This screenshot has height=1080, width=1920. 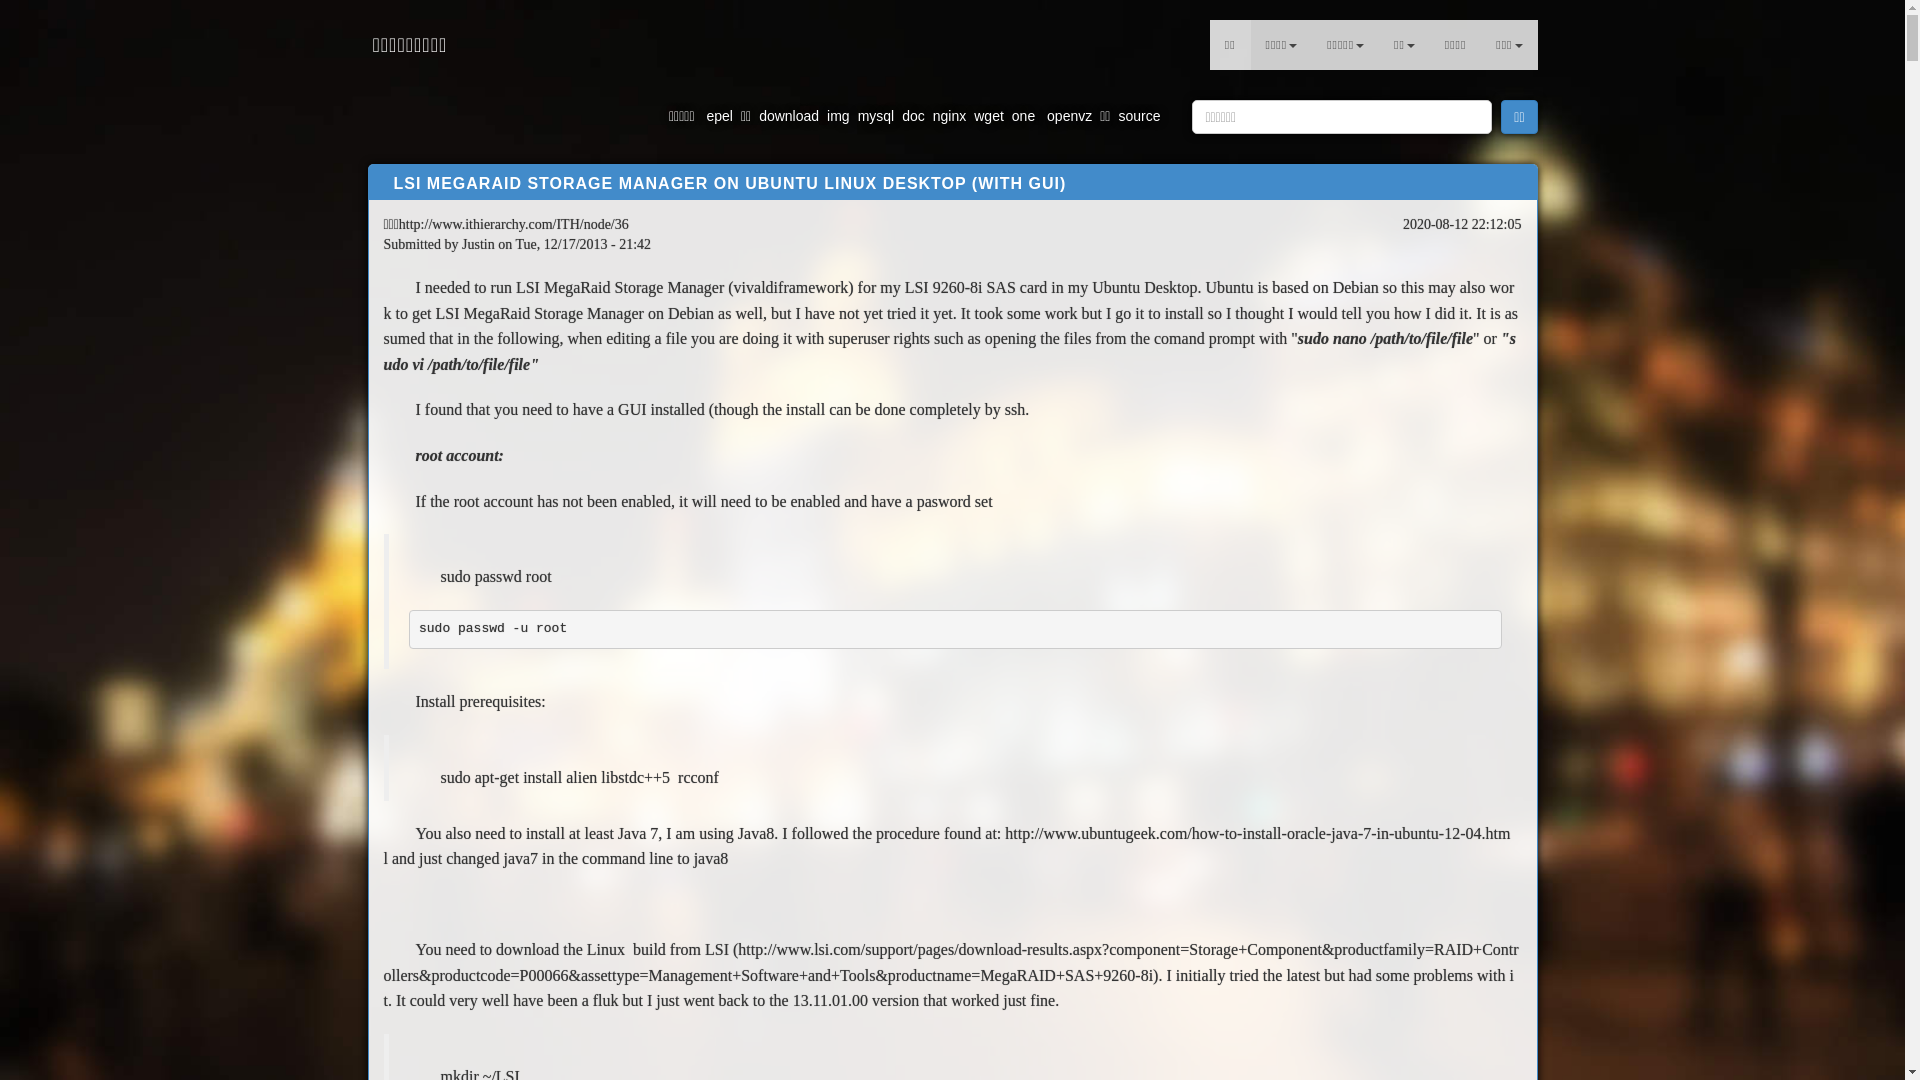 What do you see at coordinates (1068, 116) in the screenshot?
I see `openvz` at bounding box center [1068, 116].